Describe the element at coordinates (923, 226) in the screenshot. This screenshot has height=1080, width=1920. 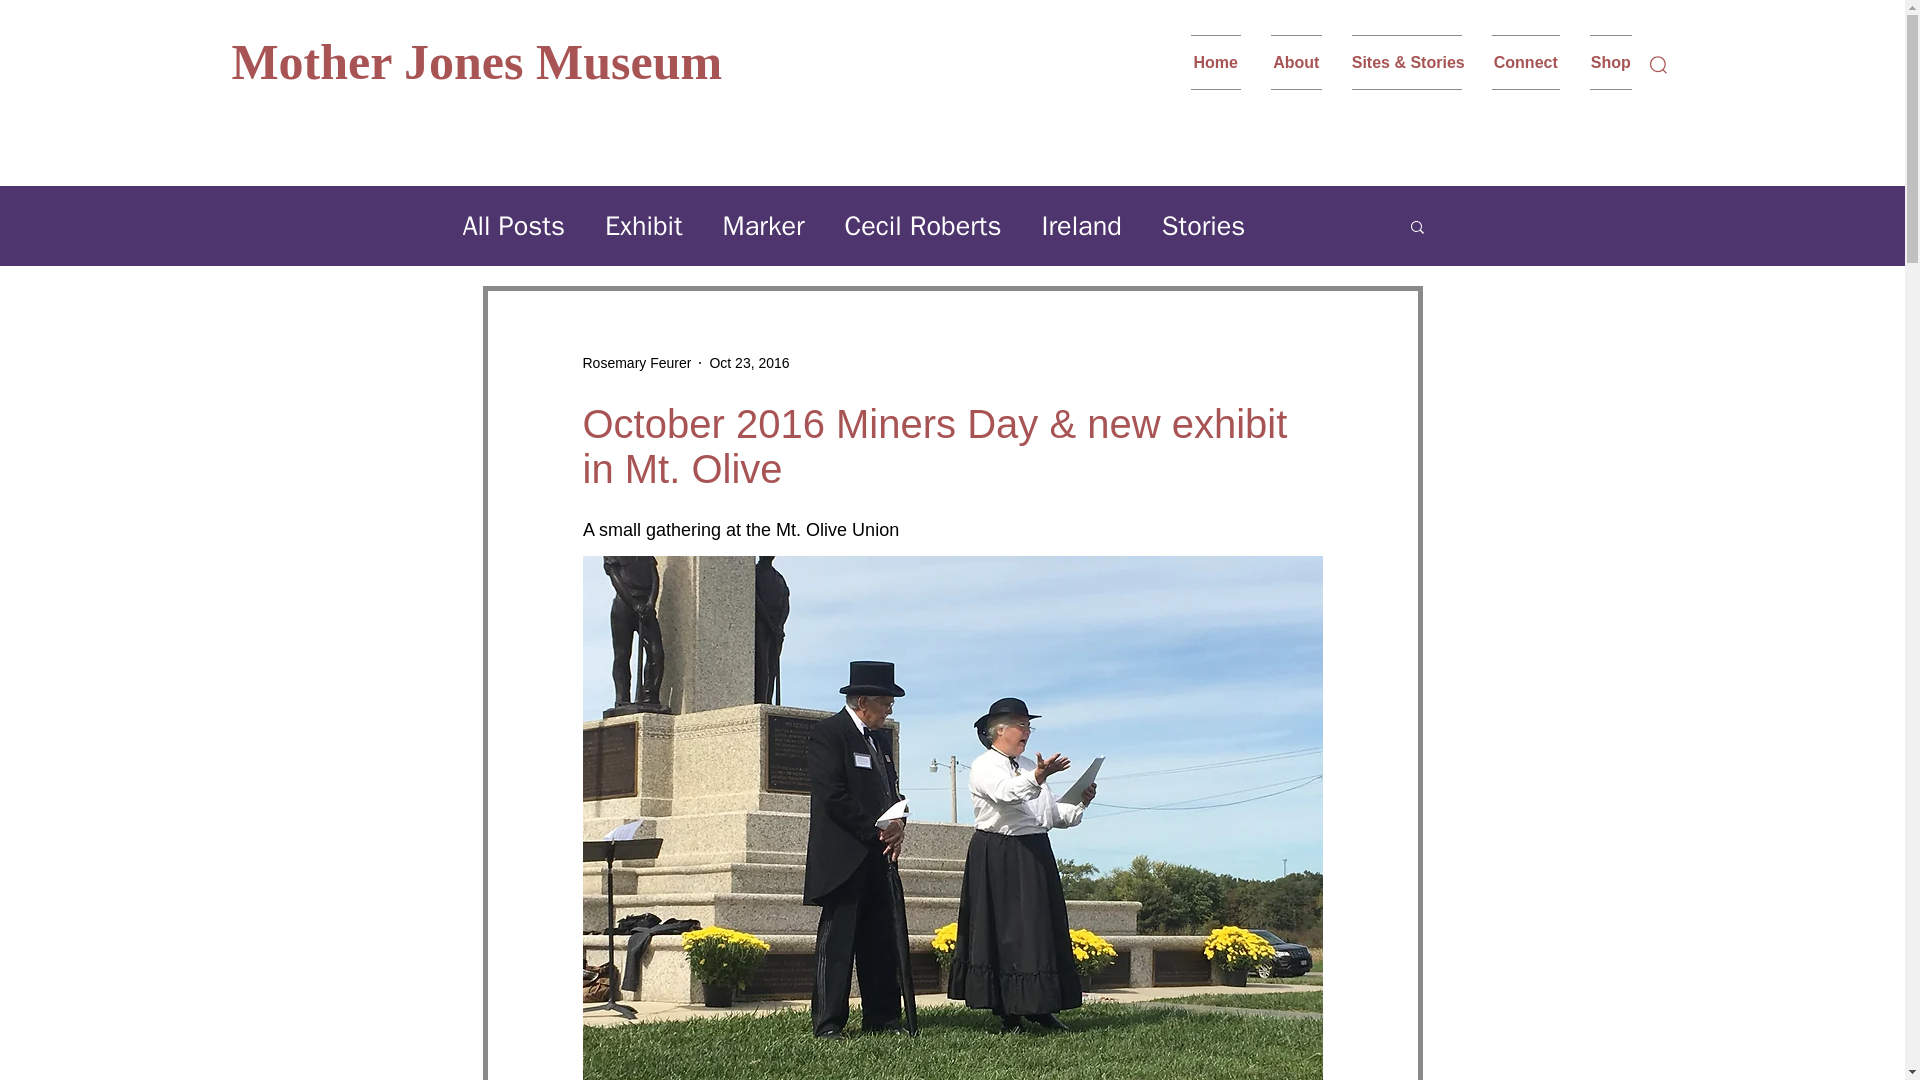
I see `Cecil Roberts` at that location.